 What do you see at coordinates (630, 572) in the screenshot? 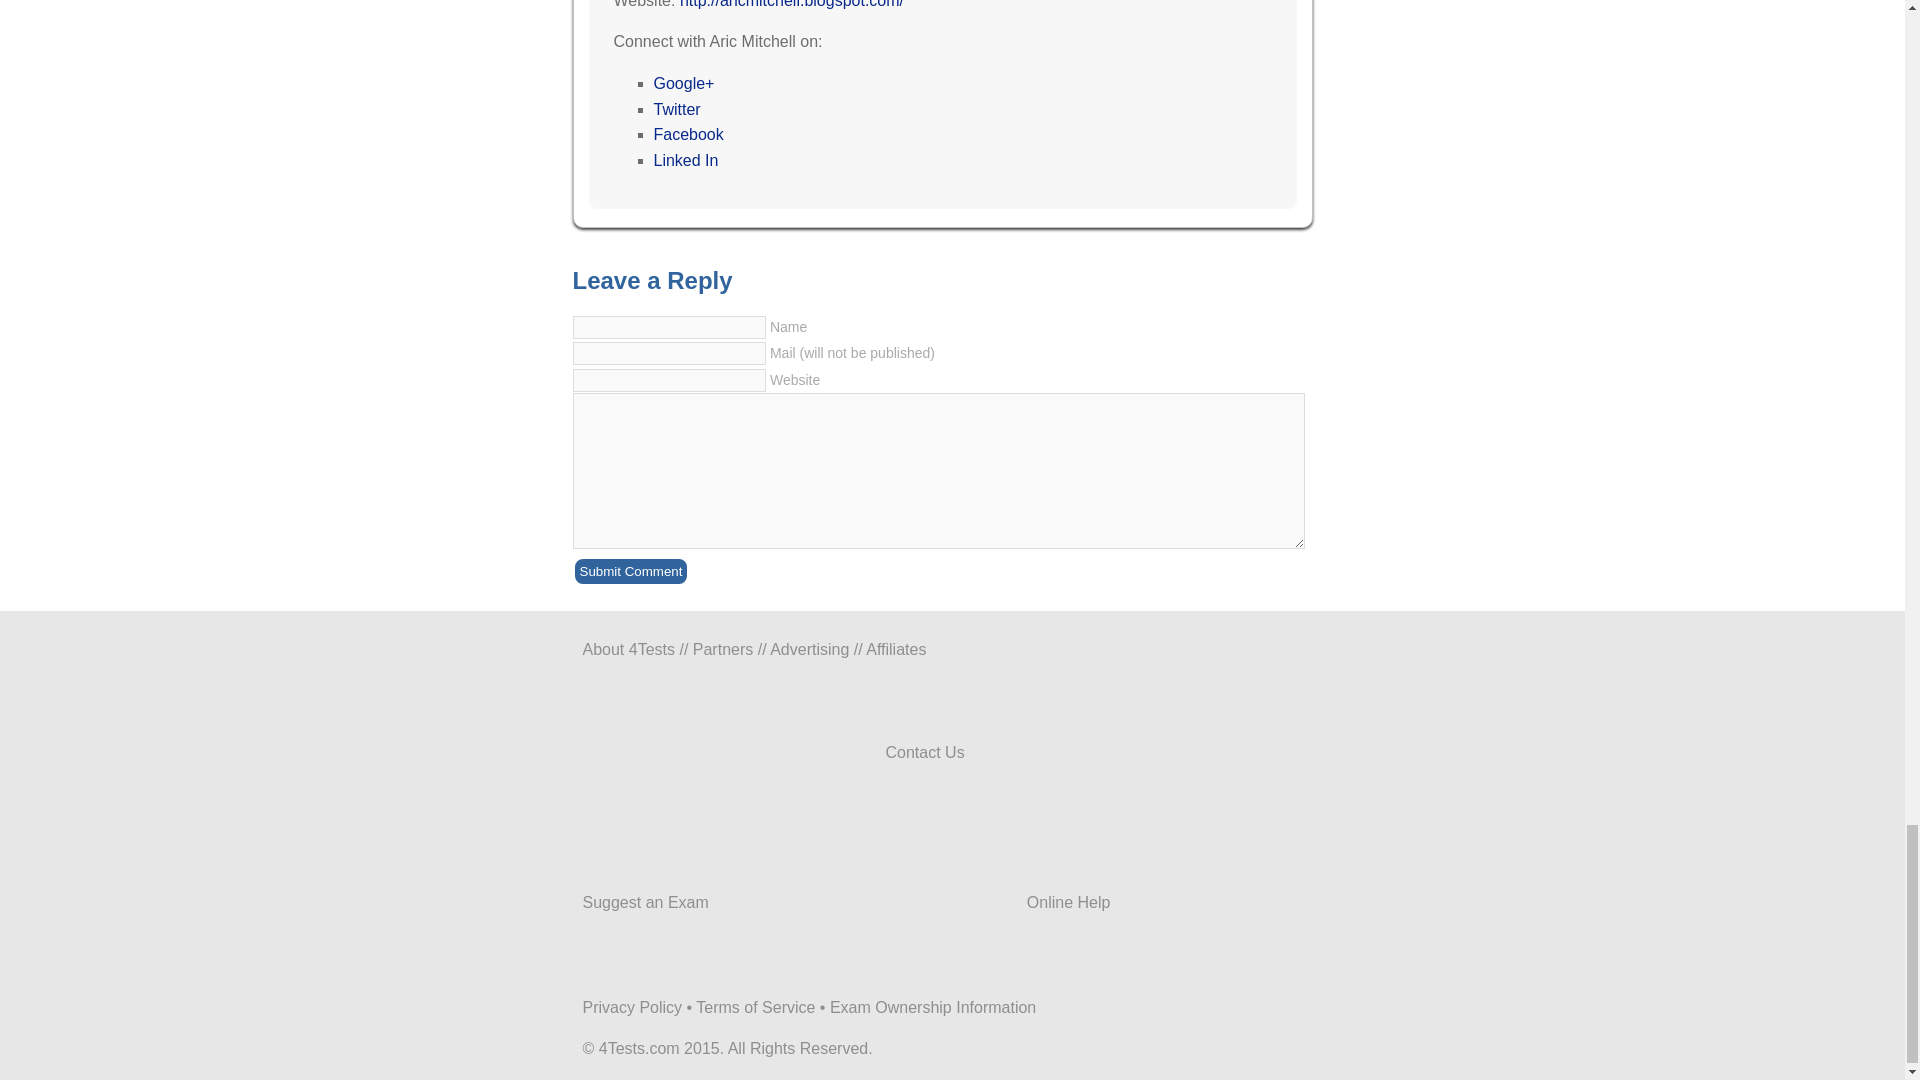
I see `Submit Comment` at bounding box center [630, 572].